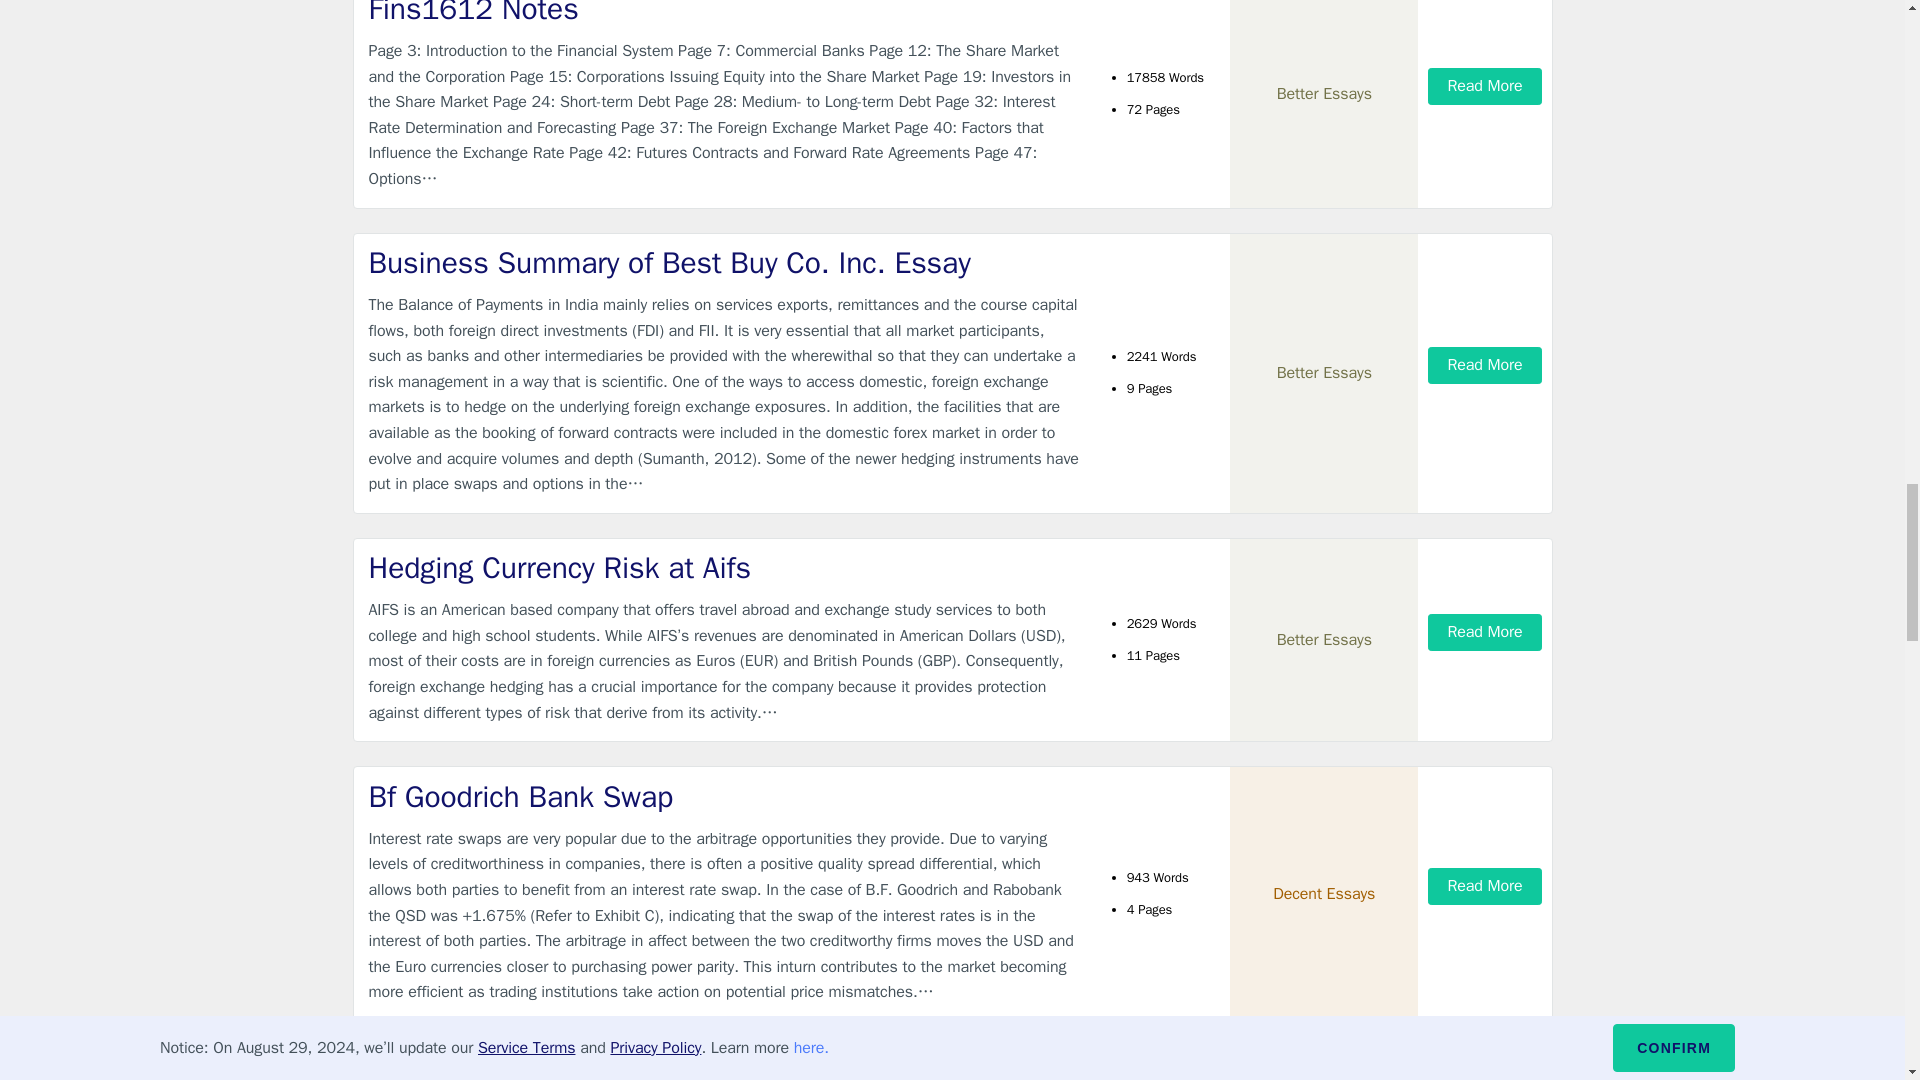  I want to click on Read More, so click(1484, 86).